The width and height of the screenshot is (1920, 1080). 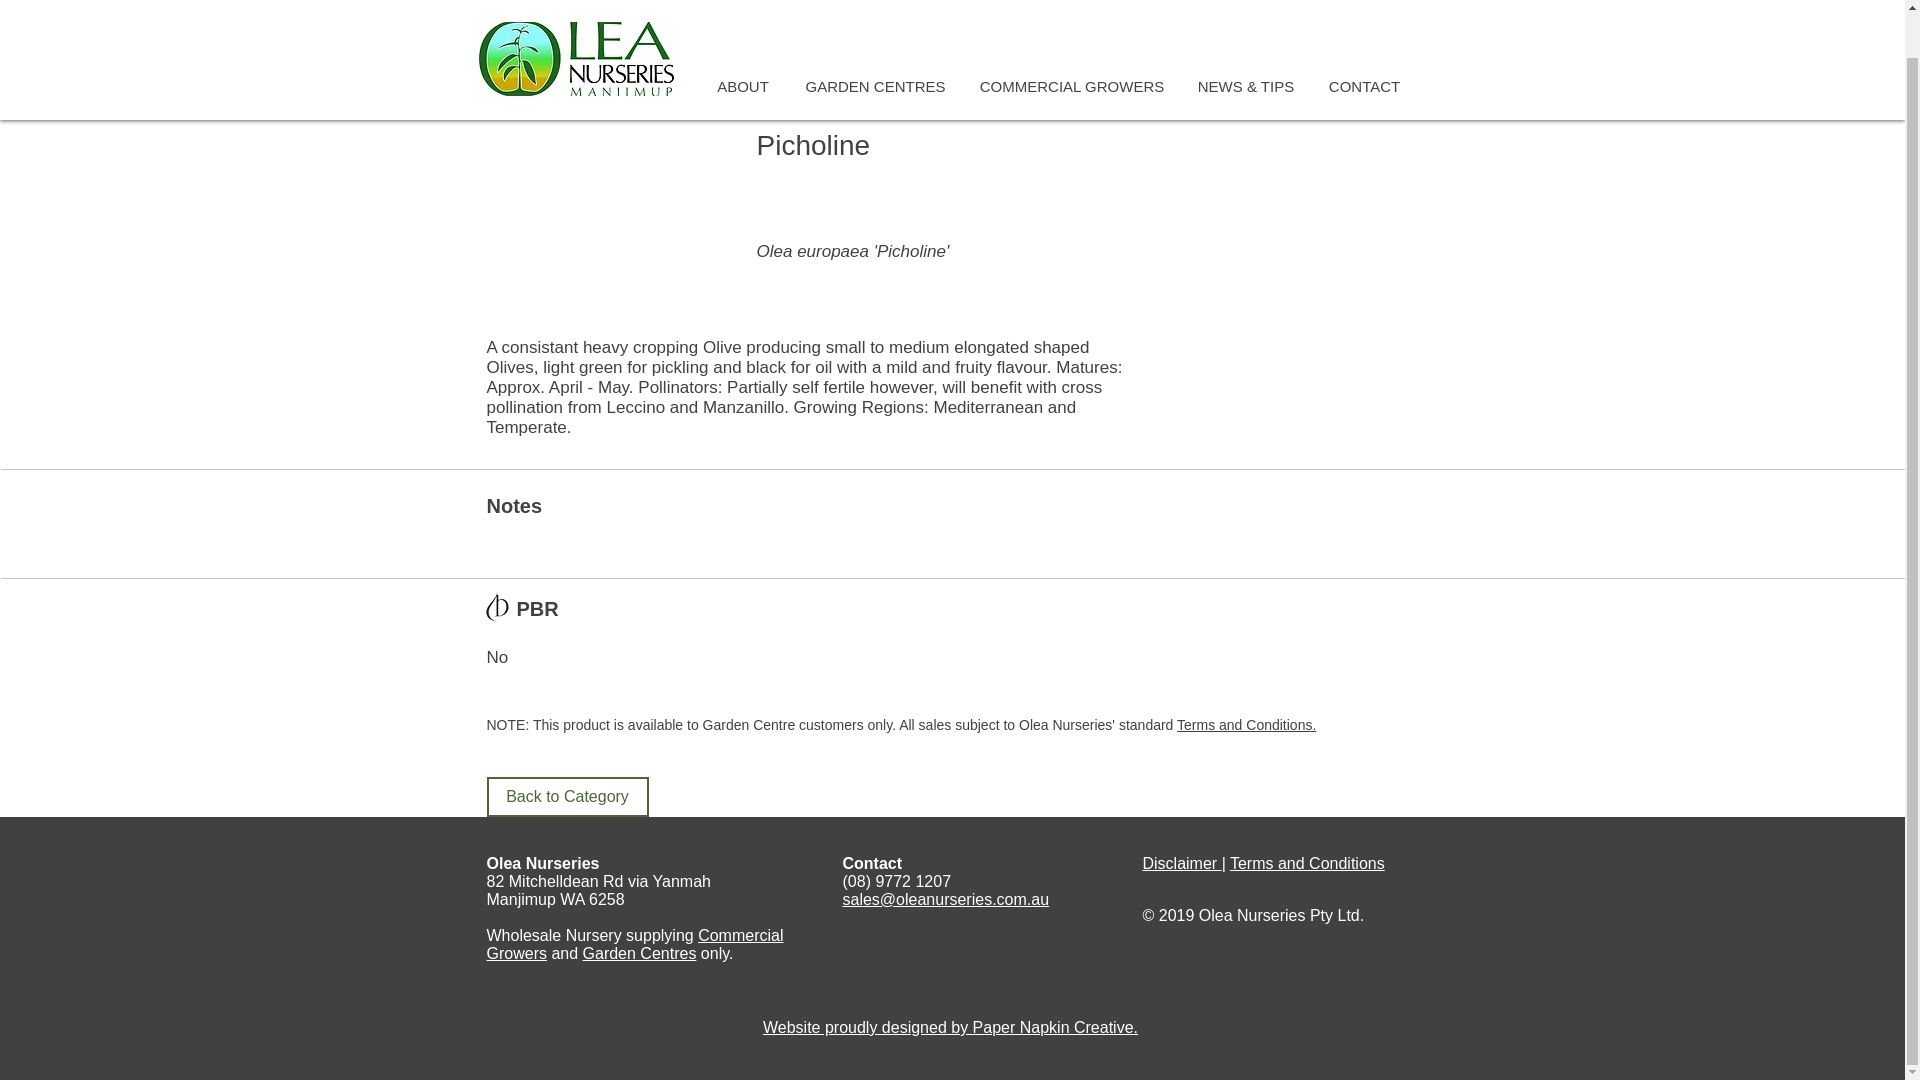 I want to click on olea logo final.jpg, so click(x=576, y=24).